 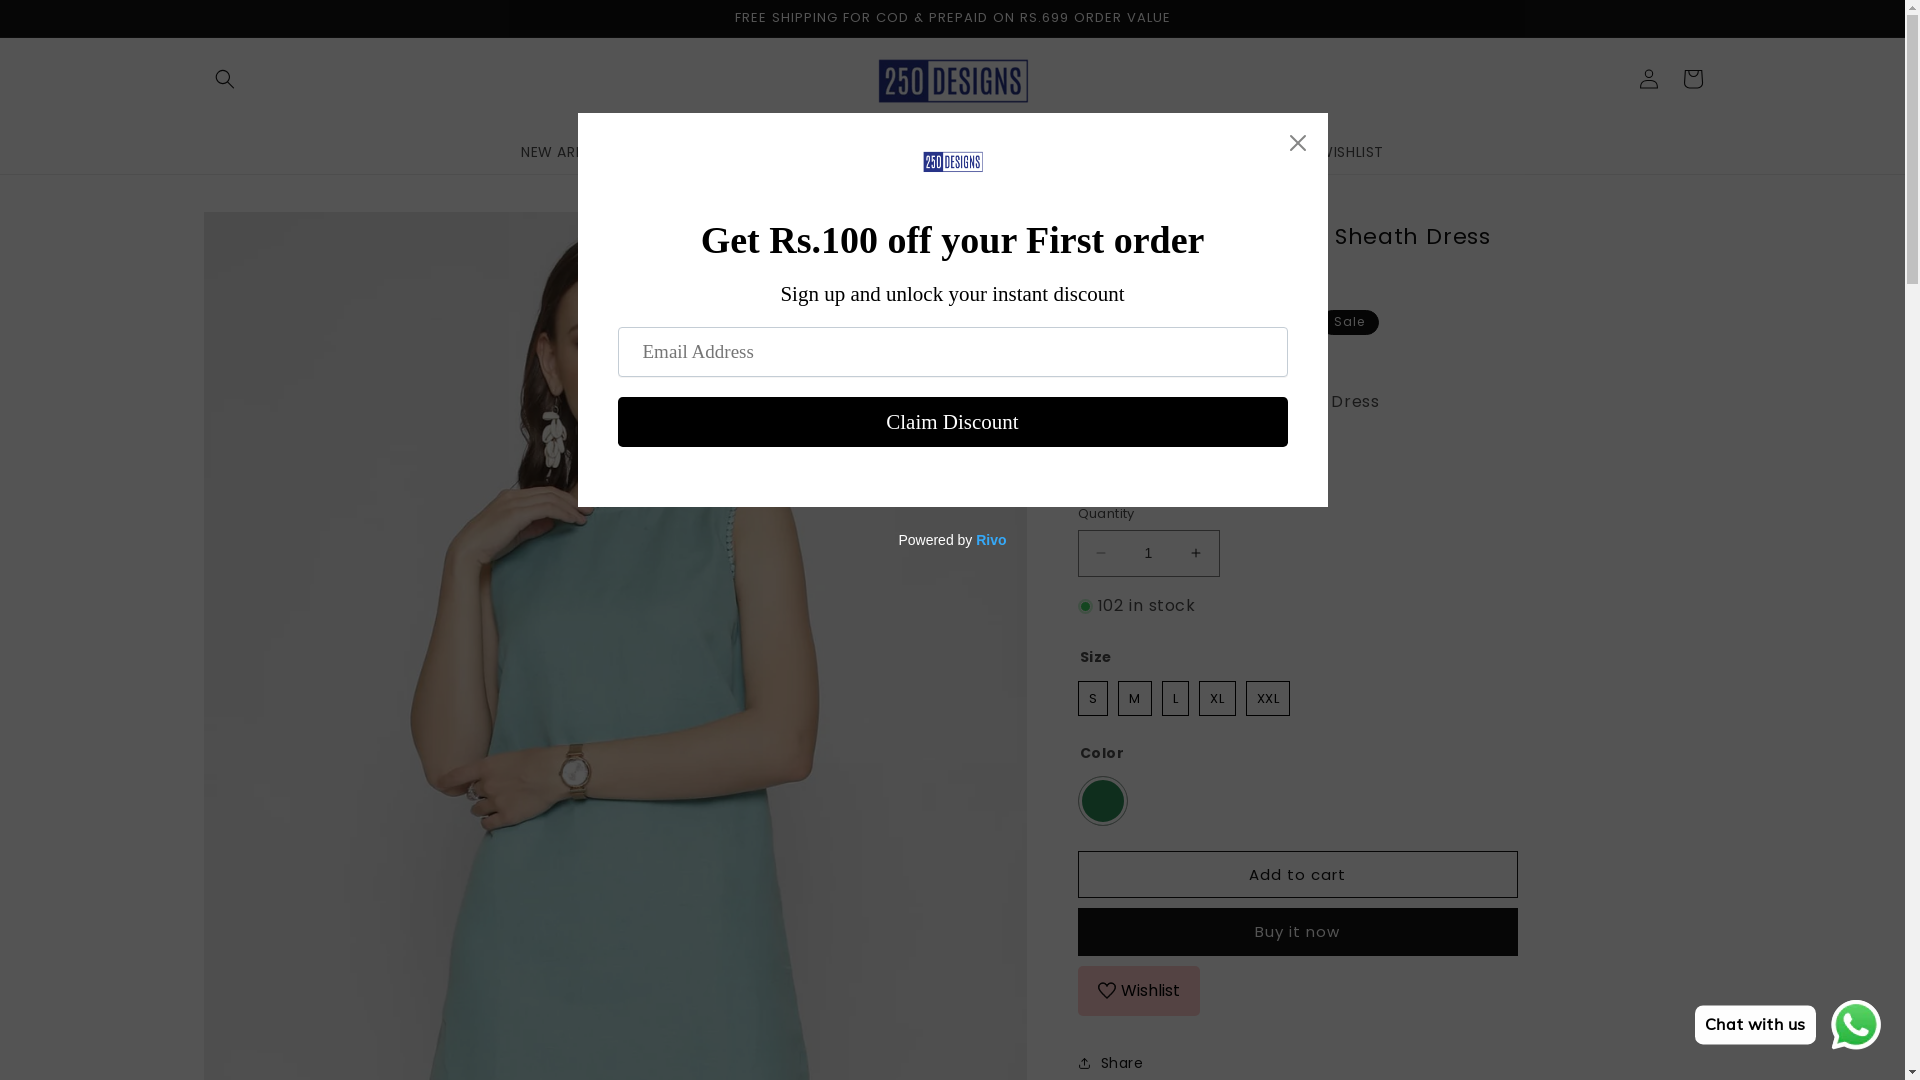 I want to click on ELITE-COLLECTION, so click(x=853, y=152).